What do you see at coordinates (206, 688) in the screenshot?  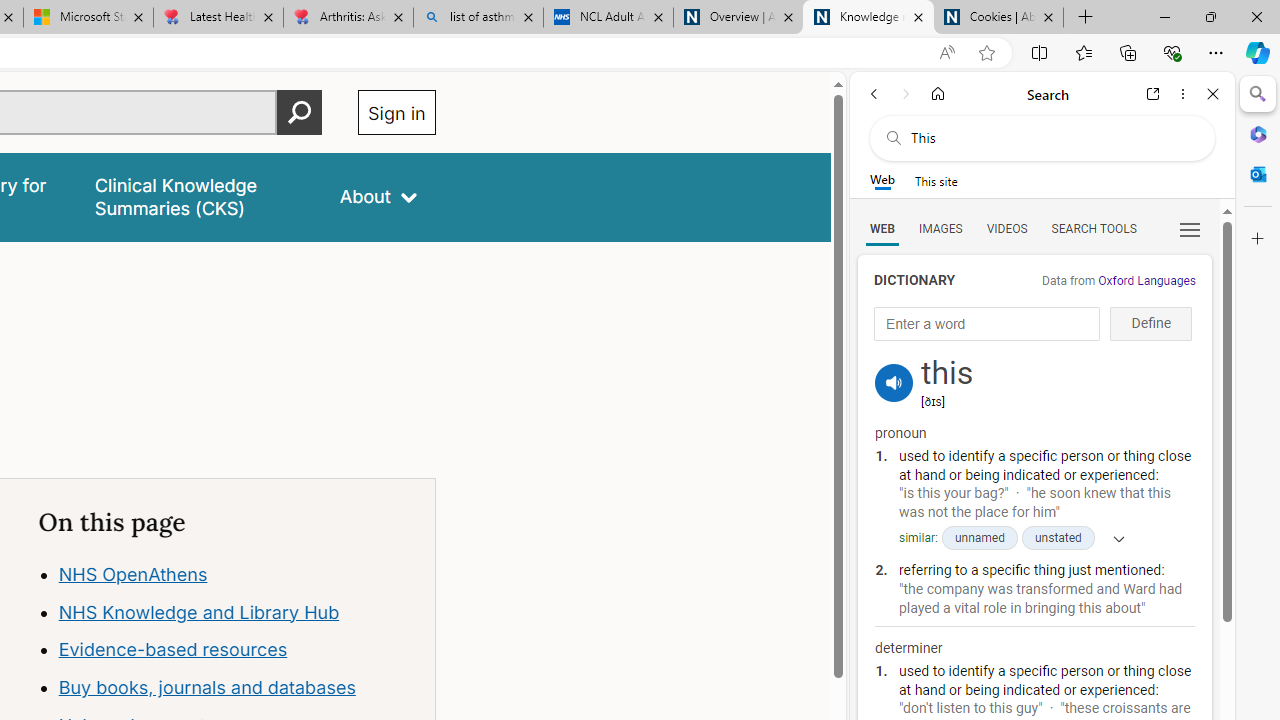 I see `Buy books, journals and databases` at bounding box center [206, 688].